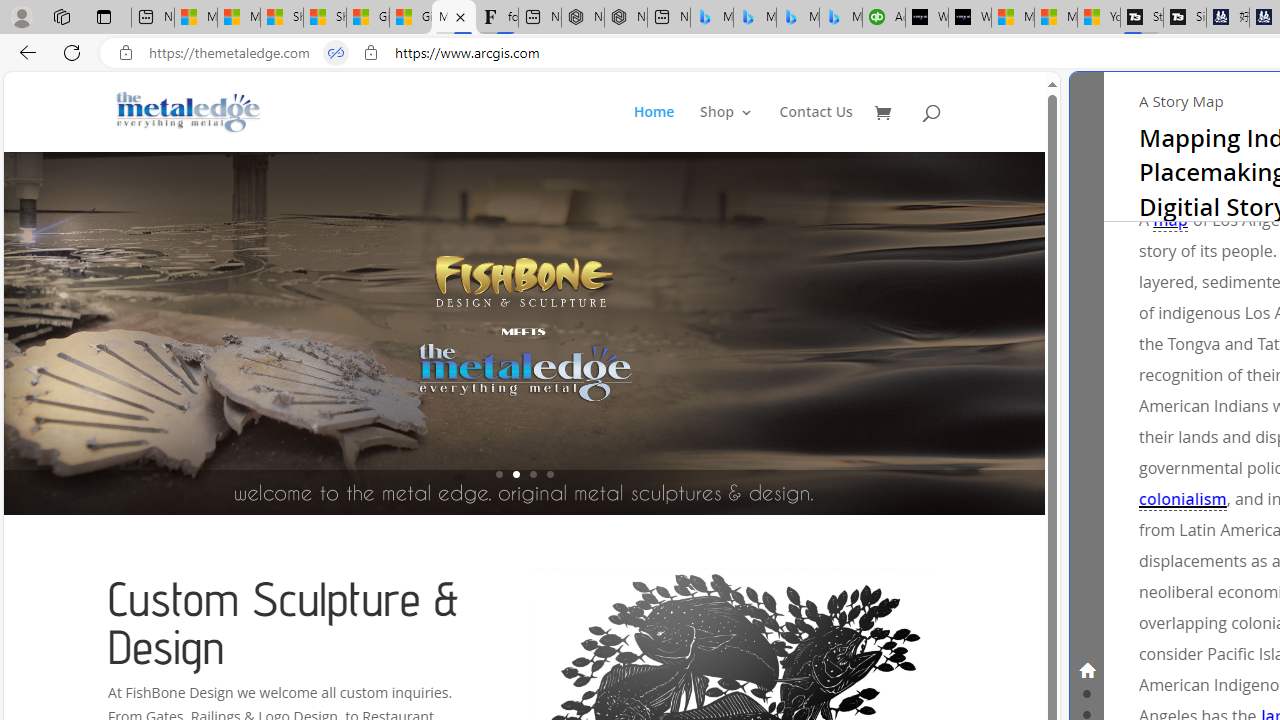  Describe the element at coordinates (550, 474) in the screenshot. I see `4` at that location.